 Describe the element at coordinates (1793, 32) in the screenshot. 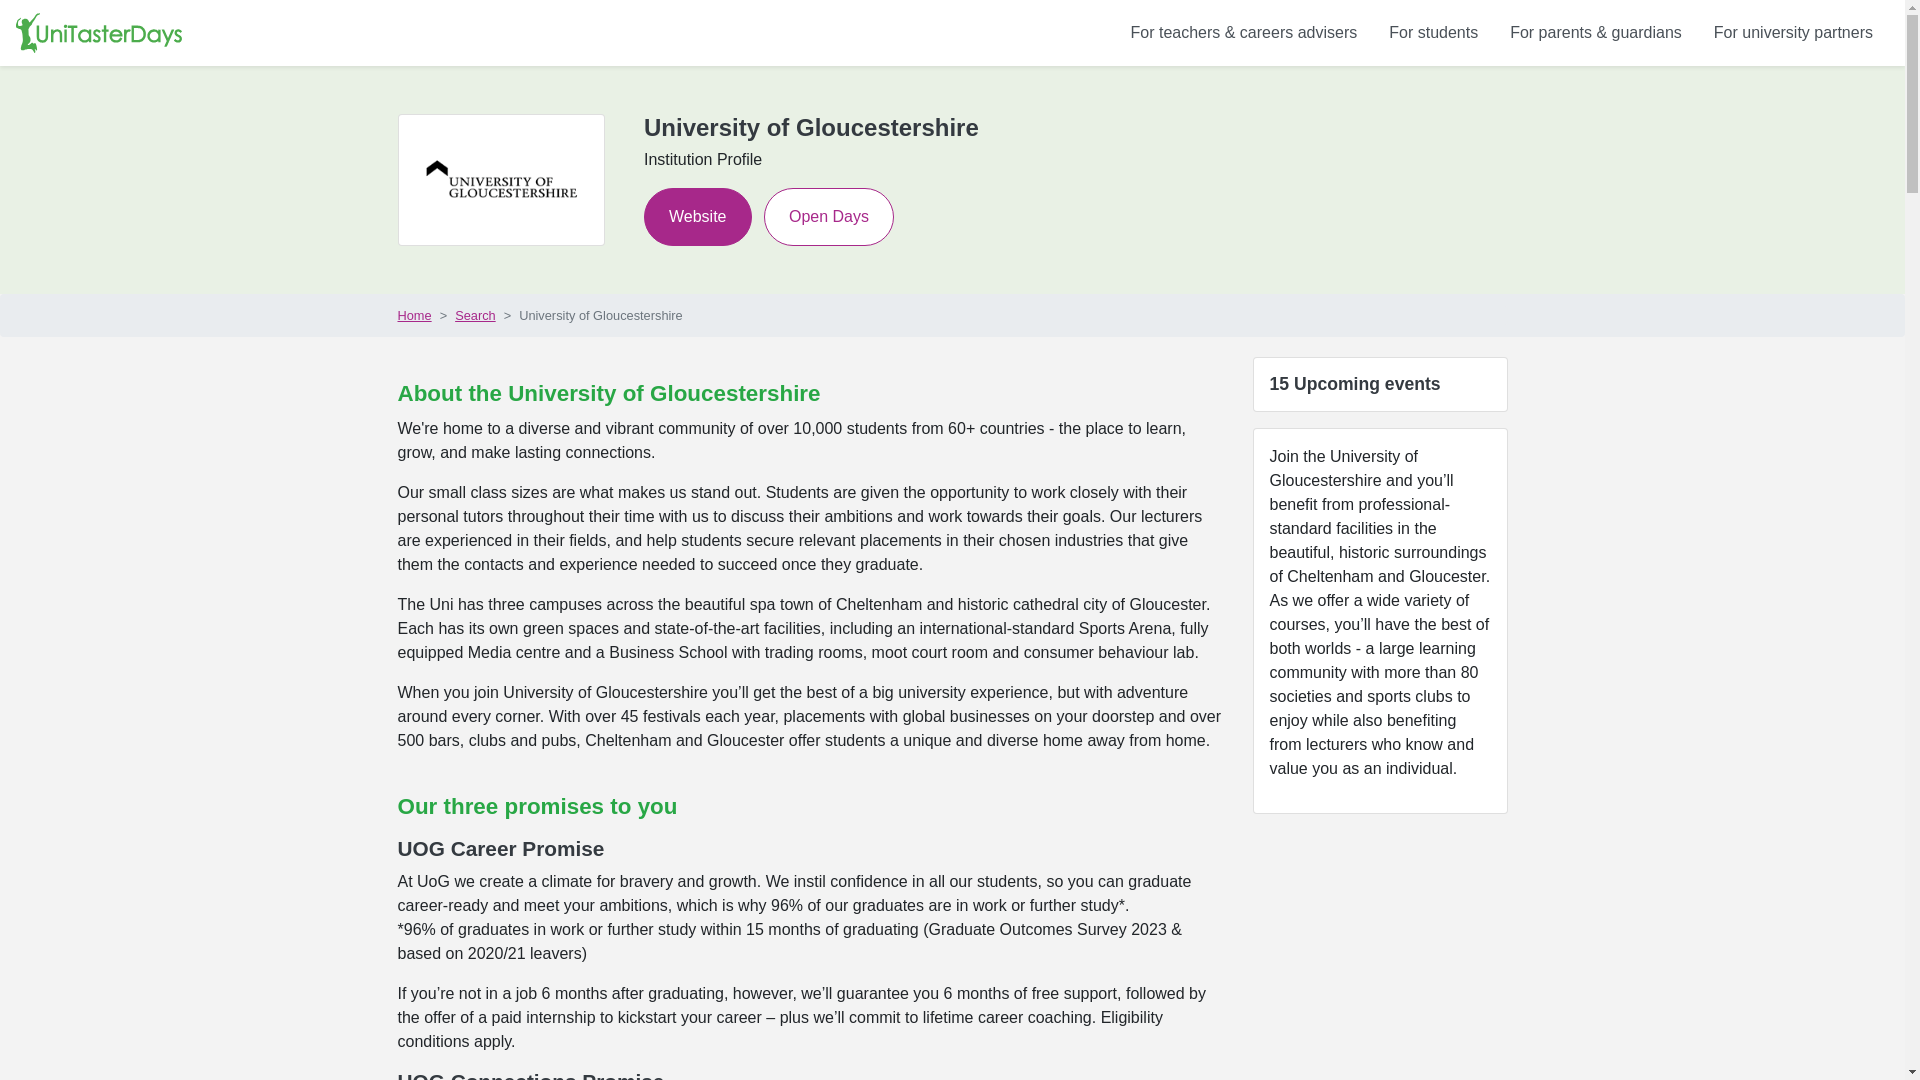

I see `For university partners` at that location.